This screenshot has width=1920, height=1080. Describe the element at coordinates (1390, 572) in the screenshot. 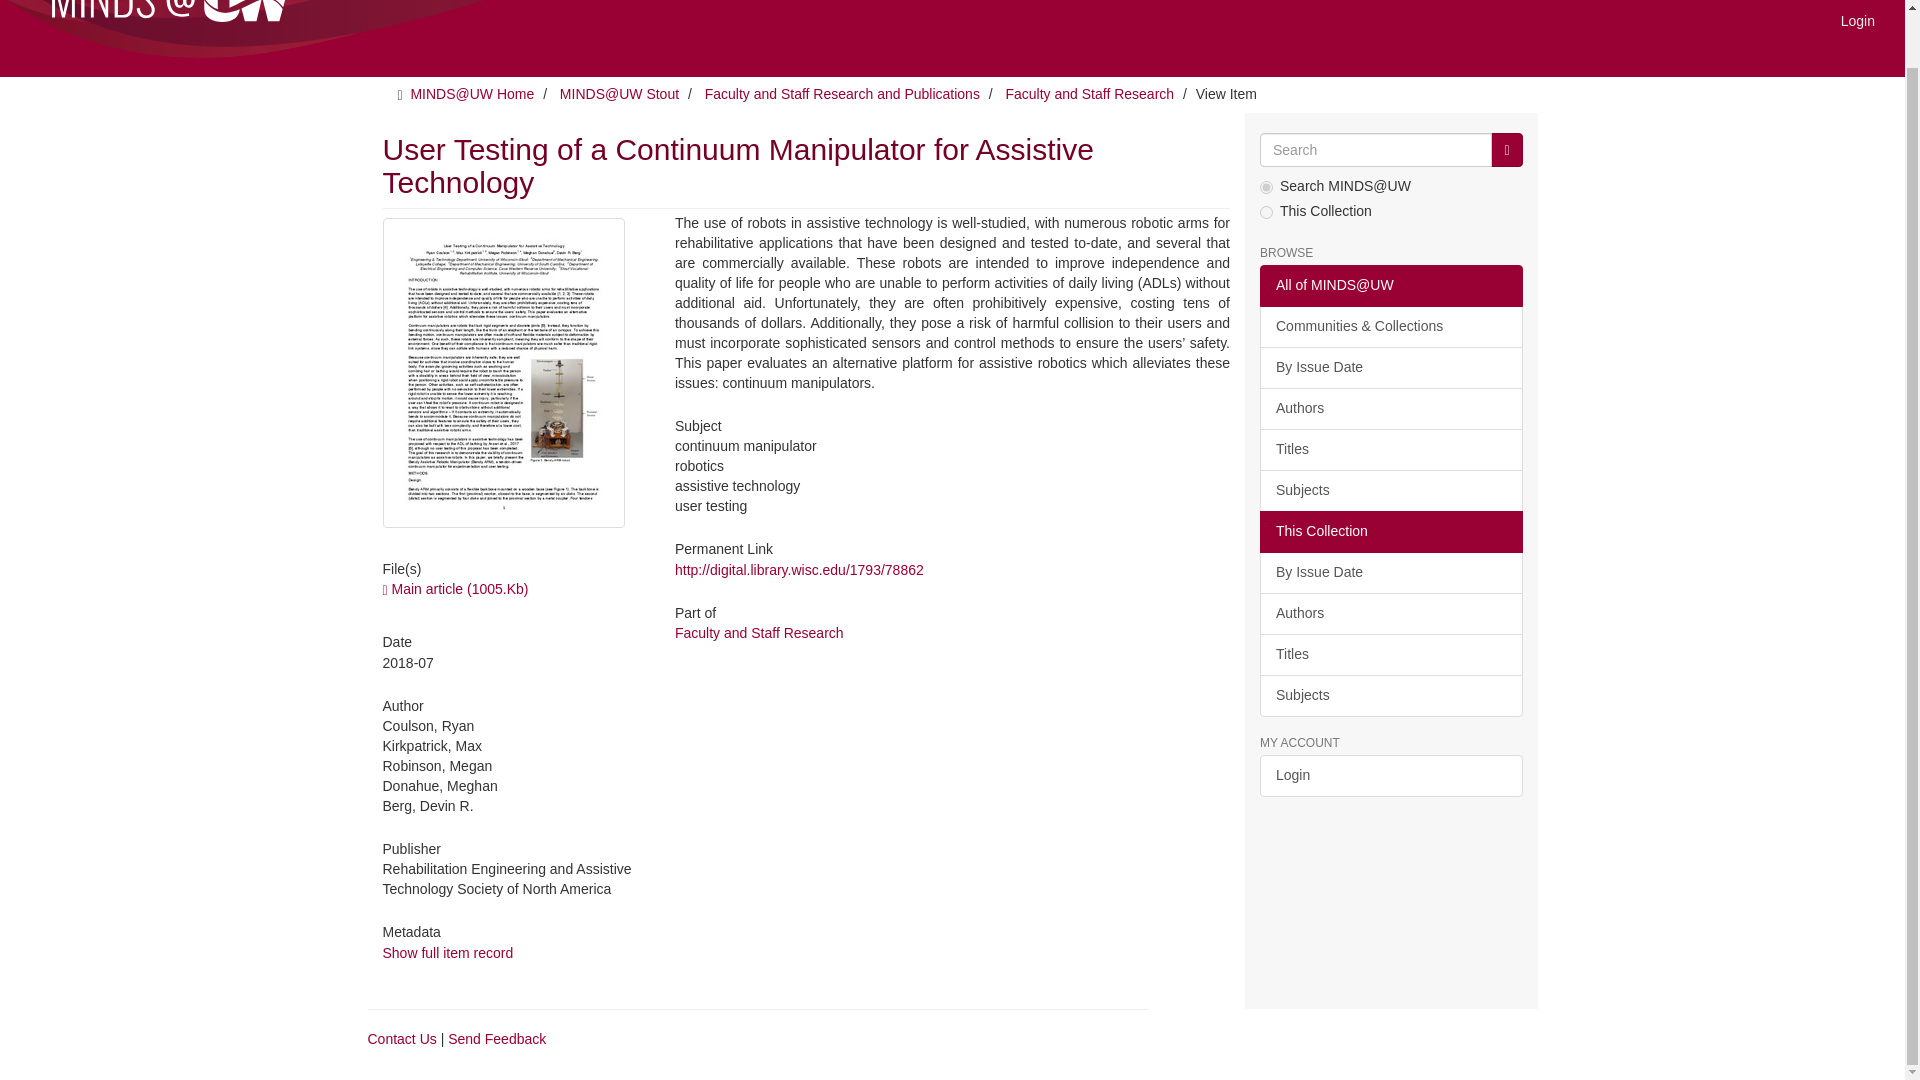

I see `By Issue Date` at that location.